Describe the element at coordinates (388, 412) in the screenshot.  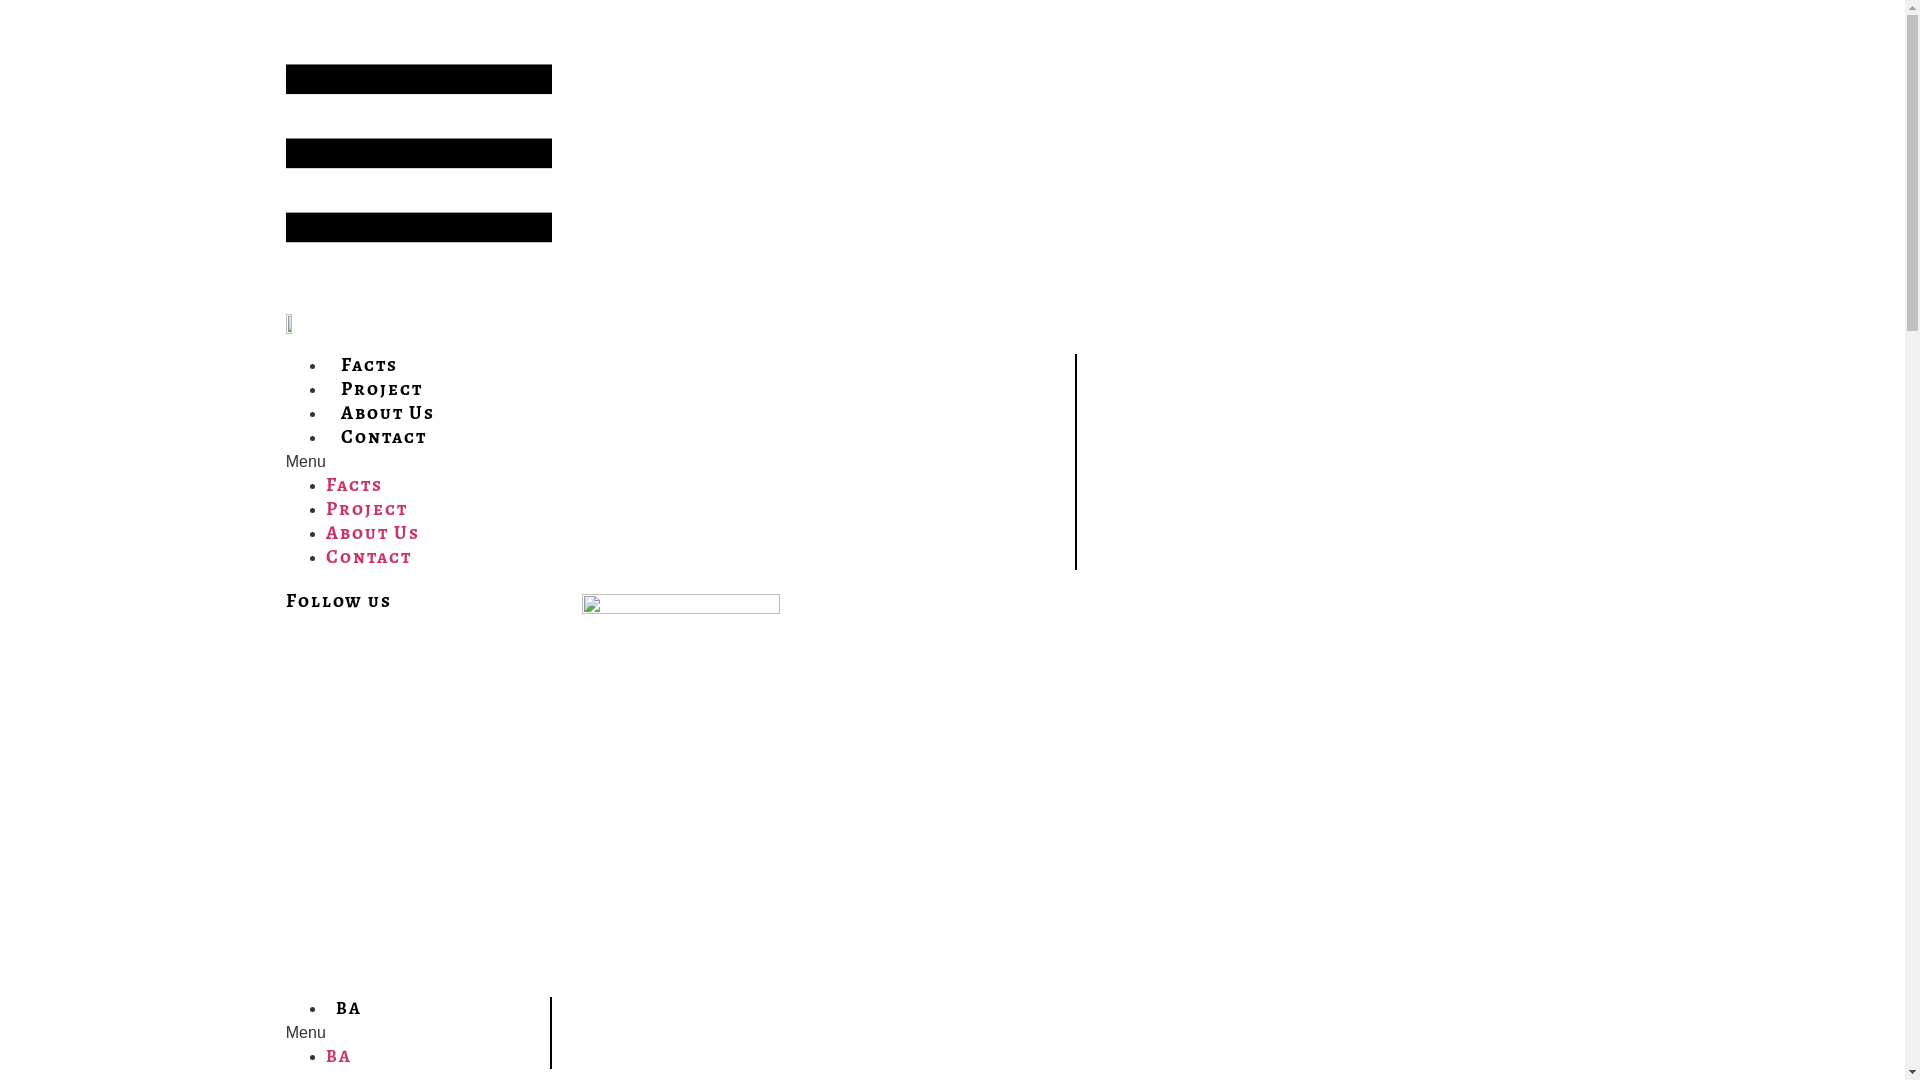
I see `About Us` at that location.